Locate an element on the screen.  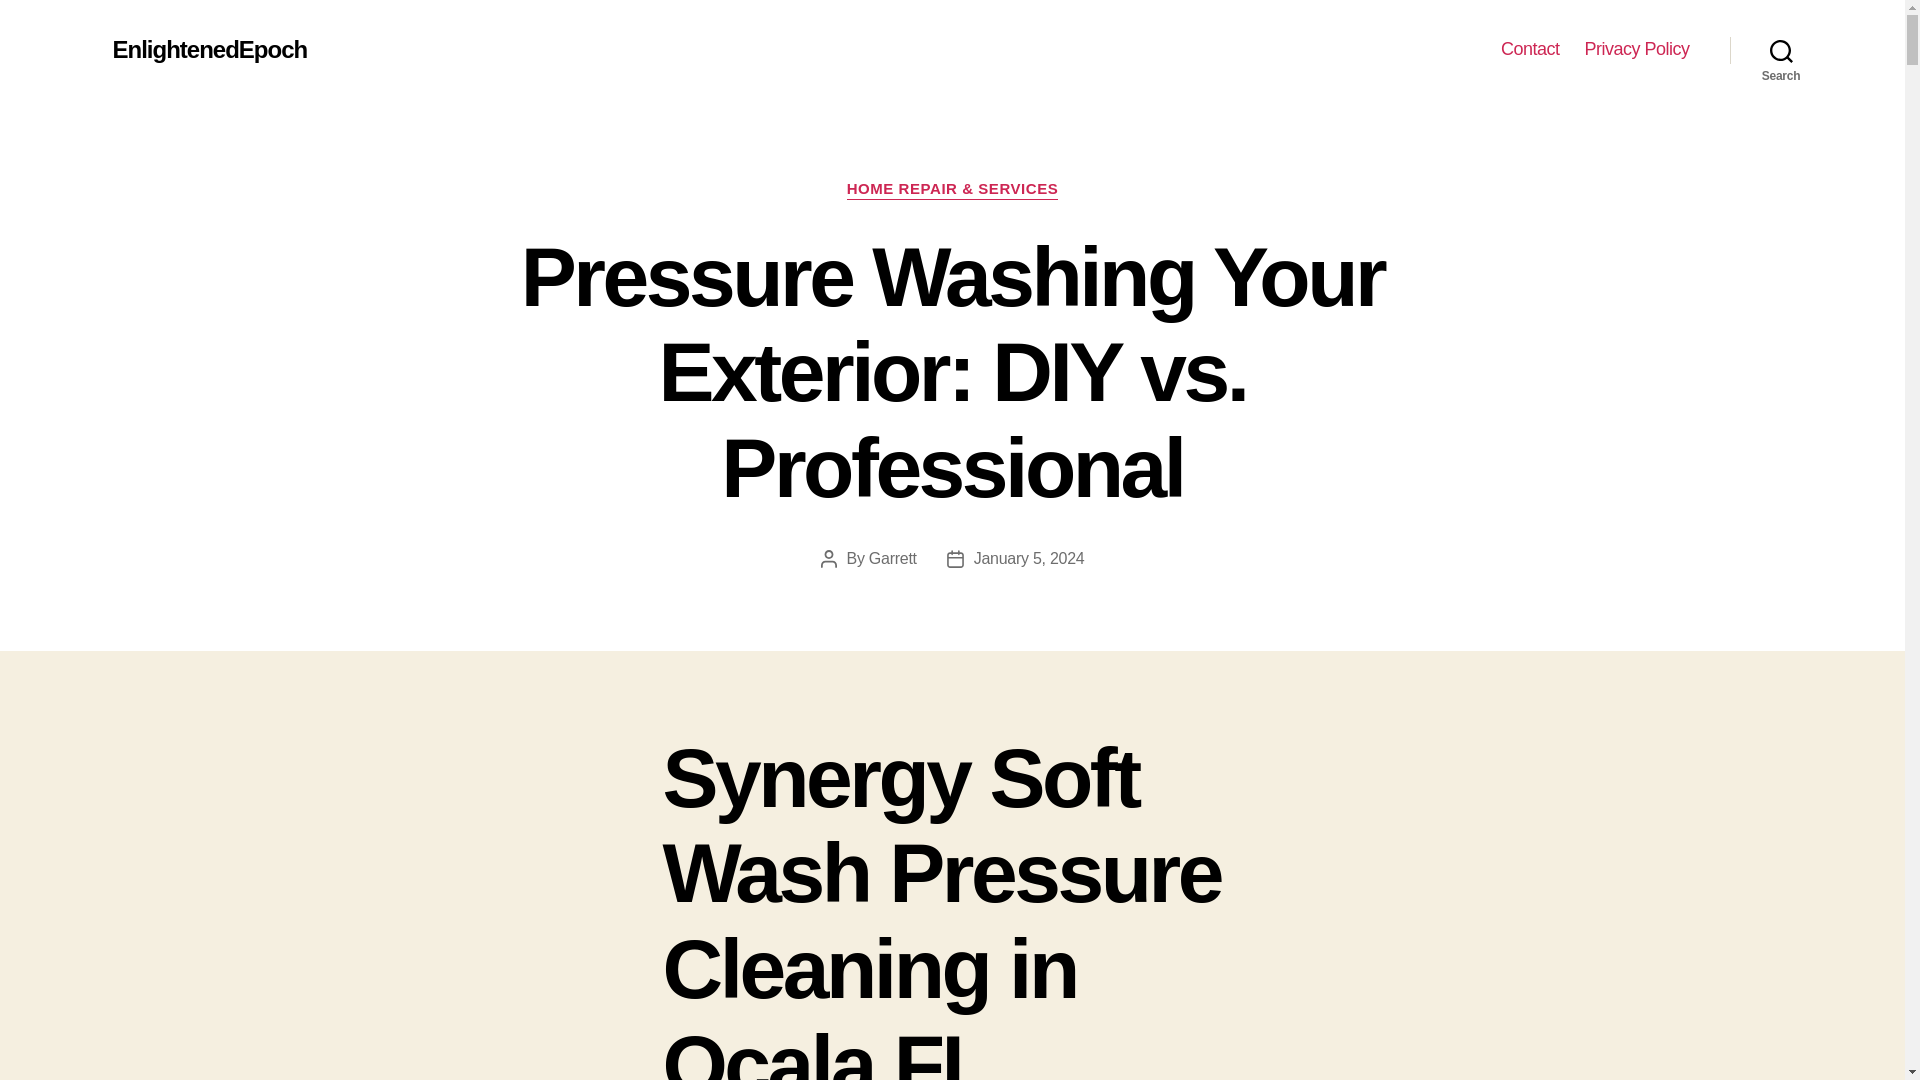
EnlightenedEpoch is located at coordinates (209, 49).